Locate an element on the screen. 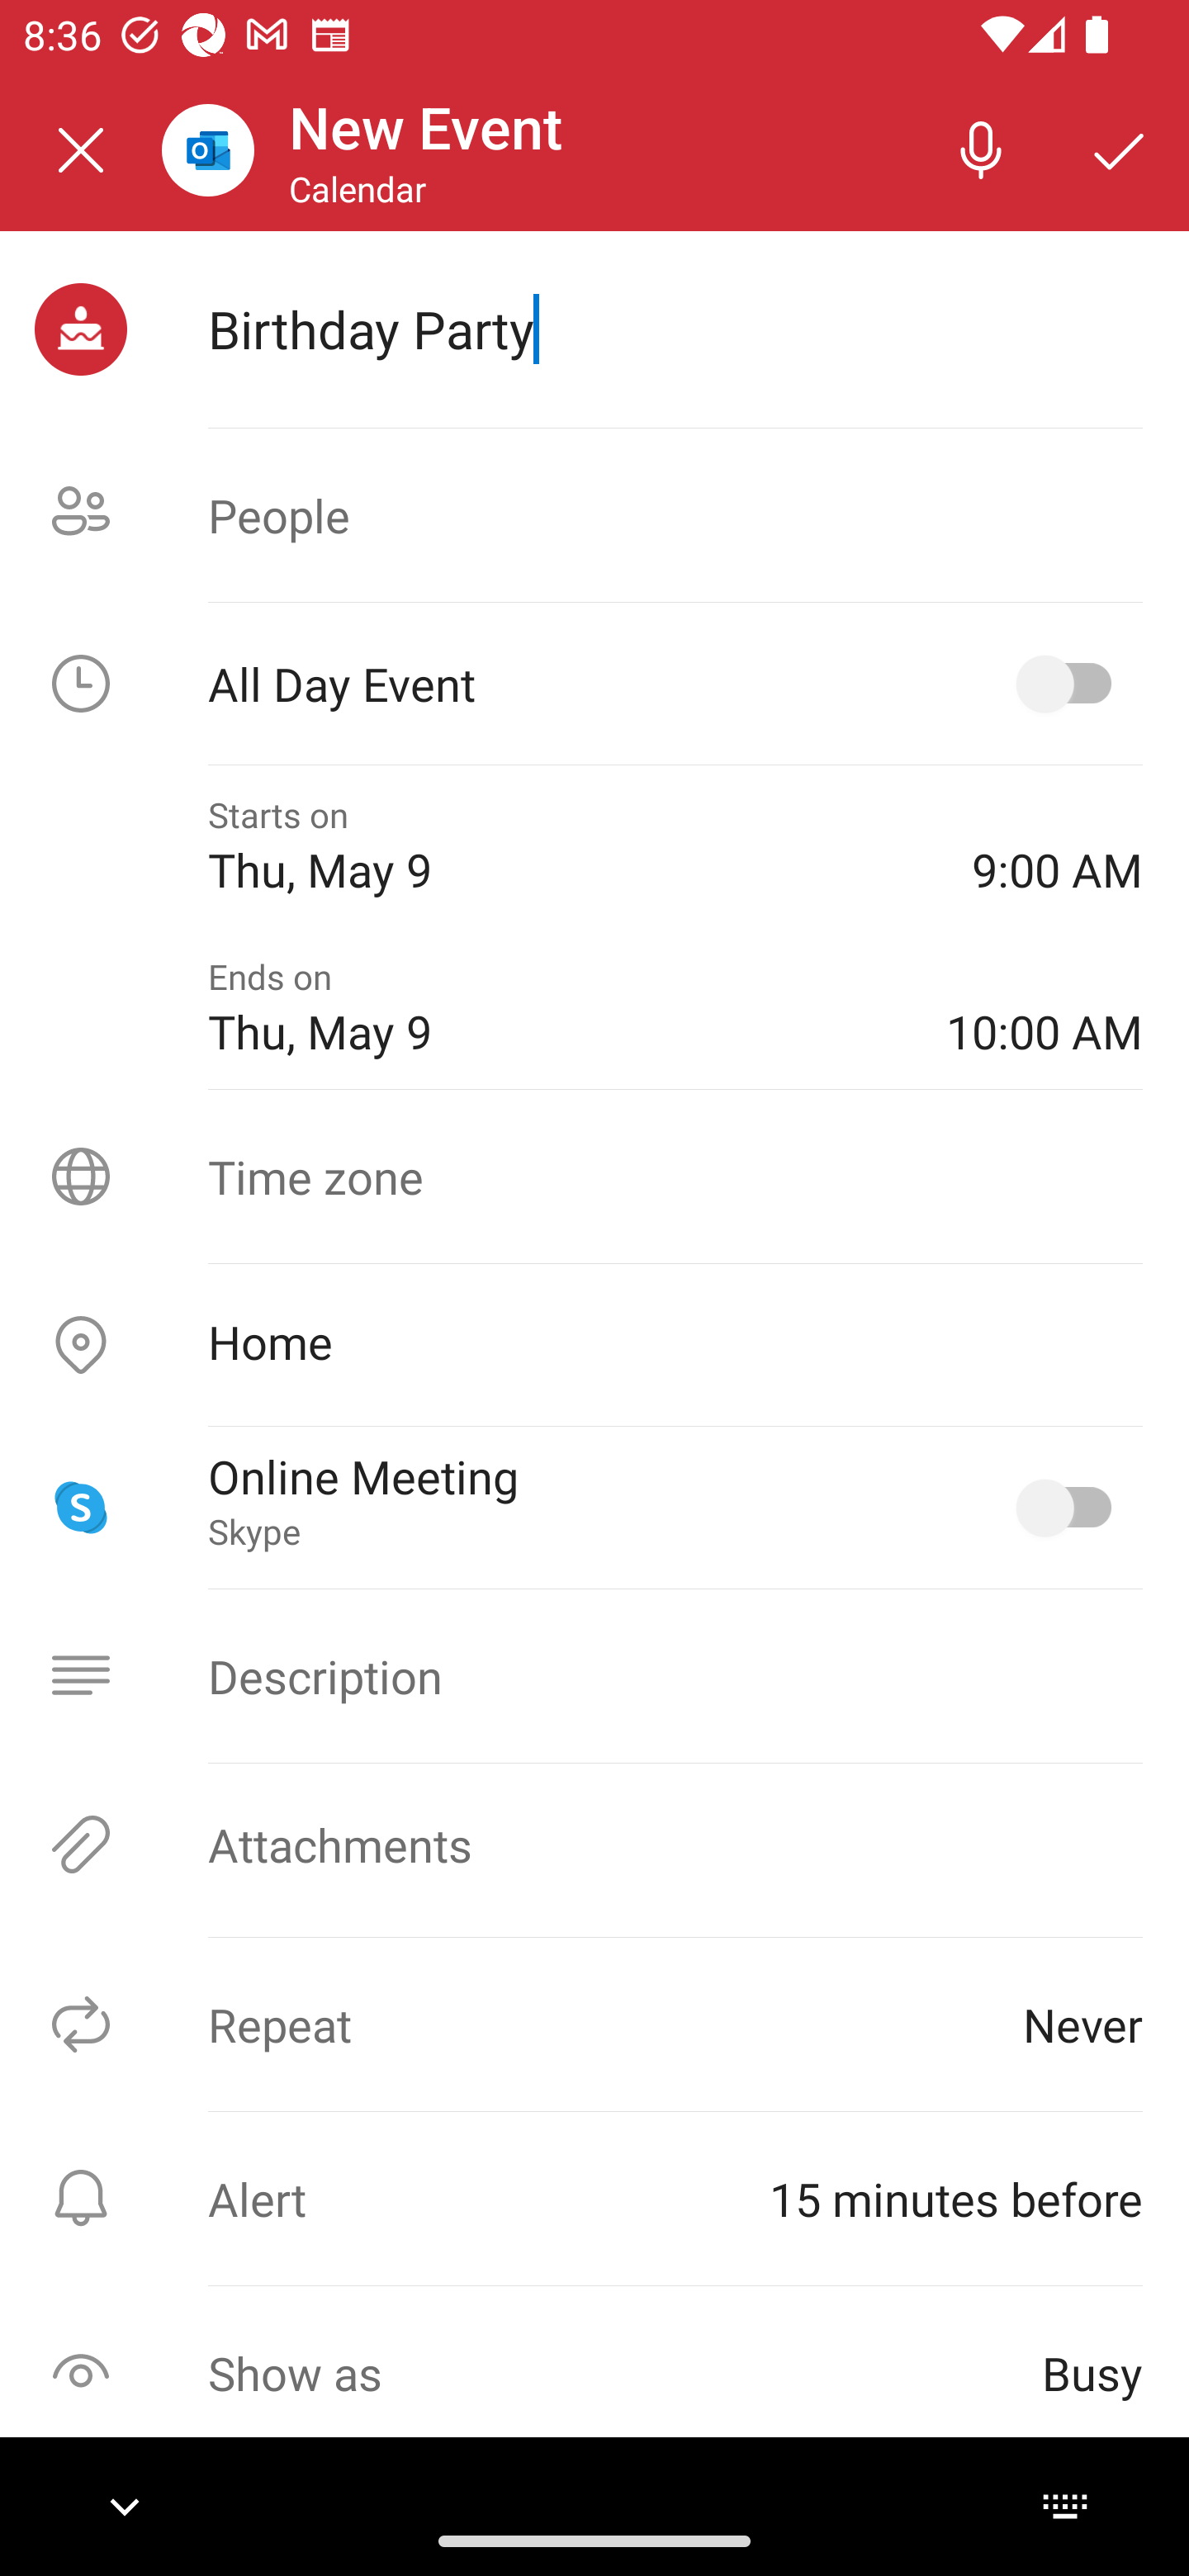 The height and width of the screenshot is (2576, 1189). Show as Busy is located at coordinates (594, 2373).